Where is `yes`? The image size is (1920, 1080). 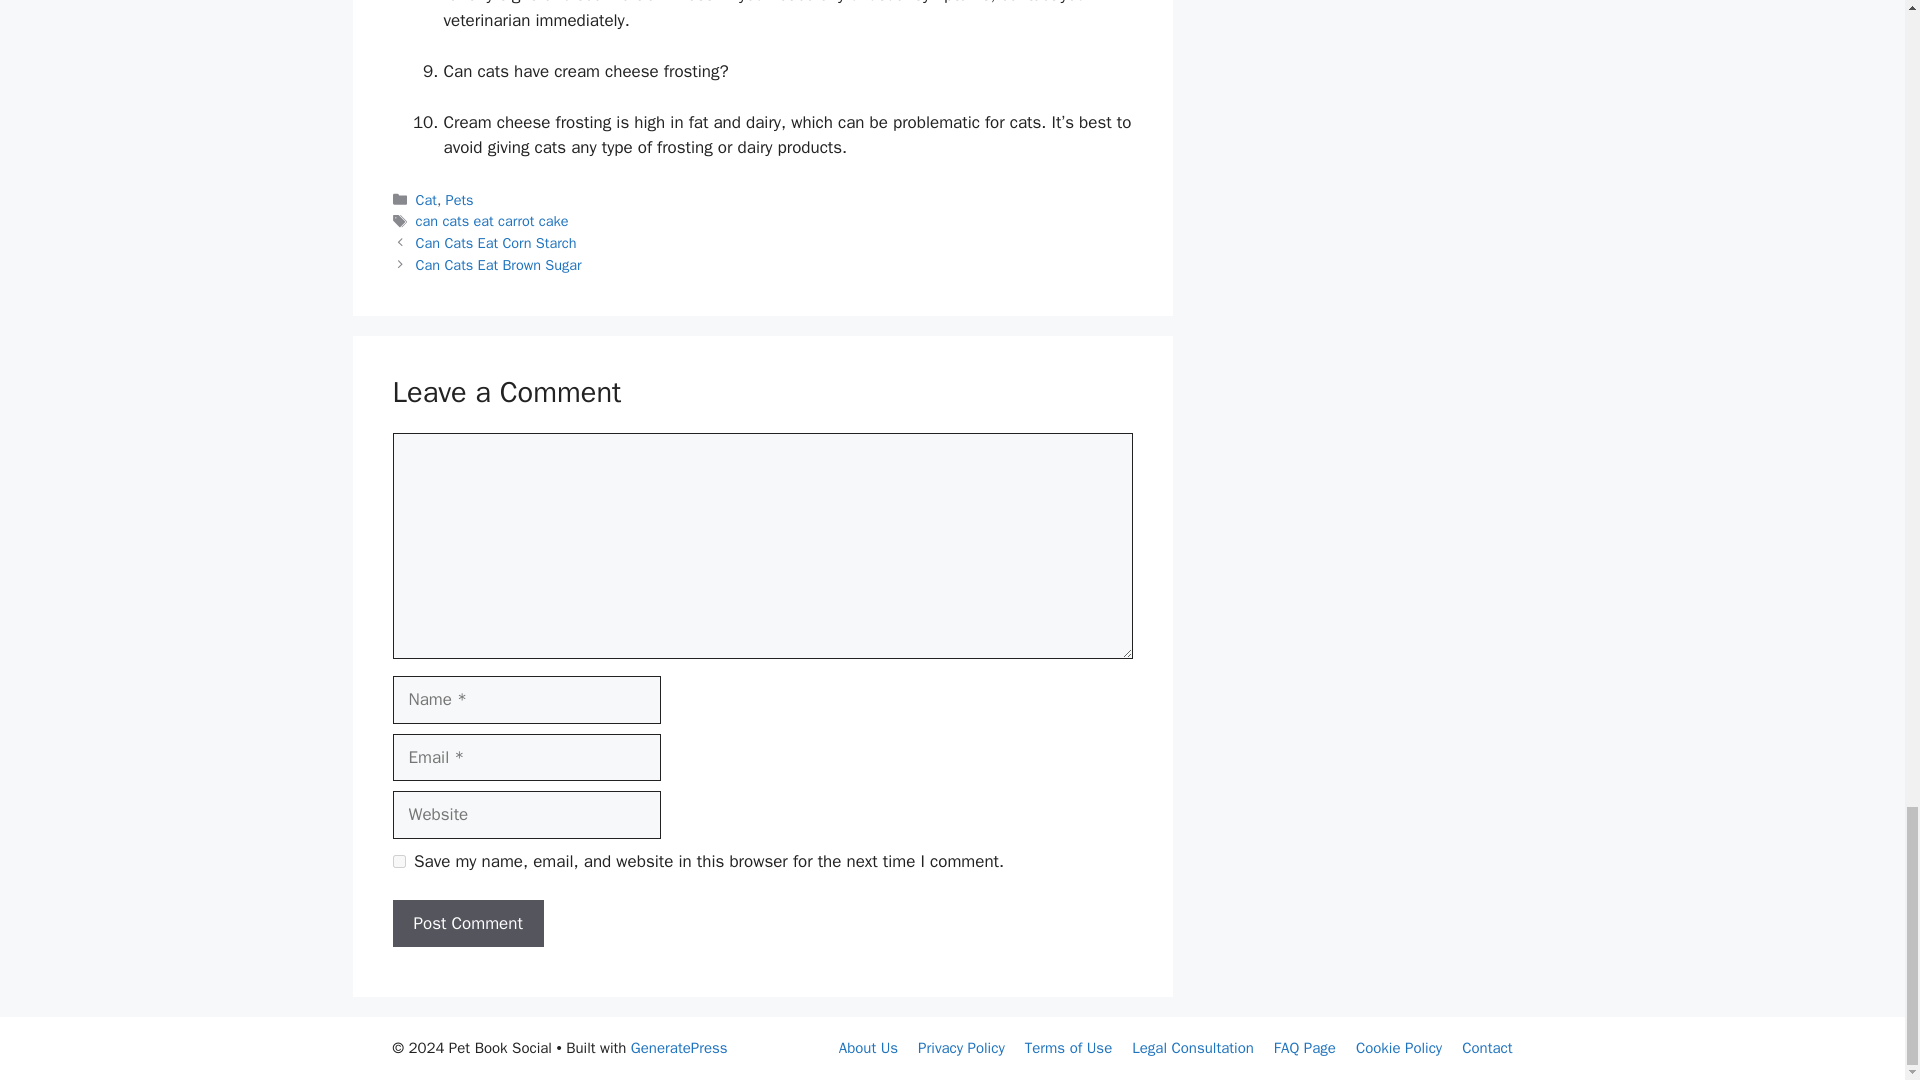 yes is located at coordinates (398, 862).